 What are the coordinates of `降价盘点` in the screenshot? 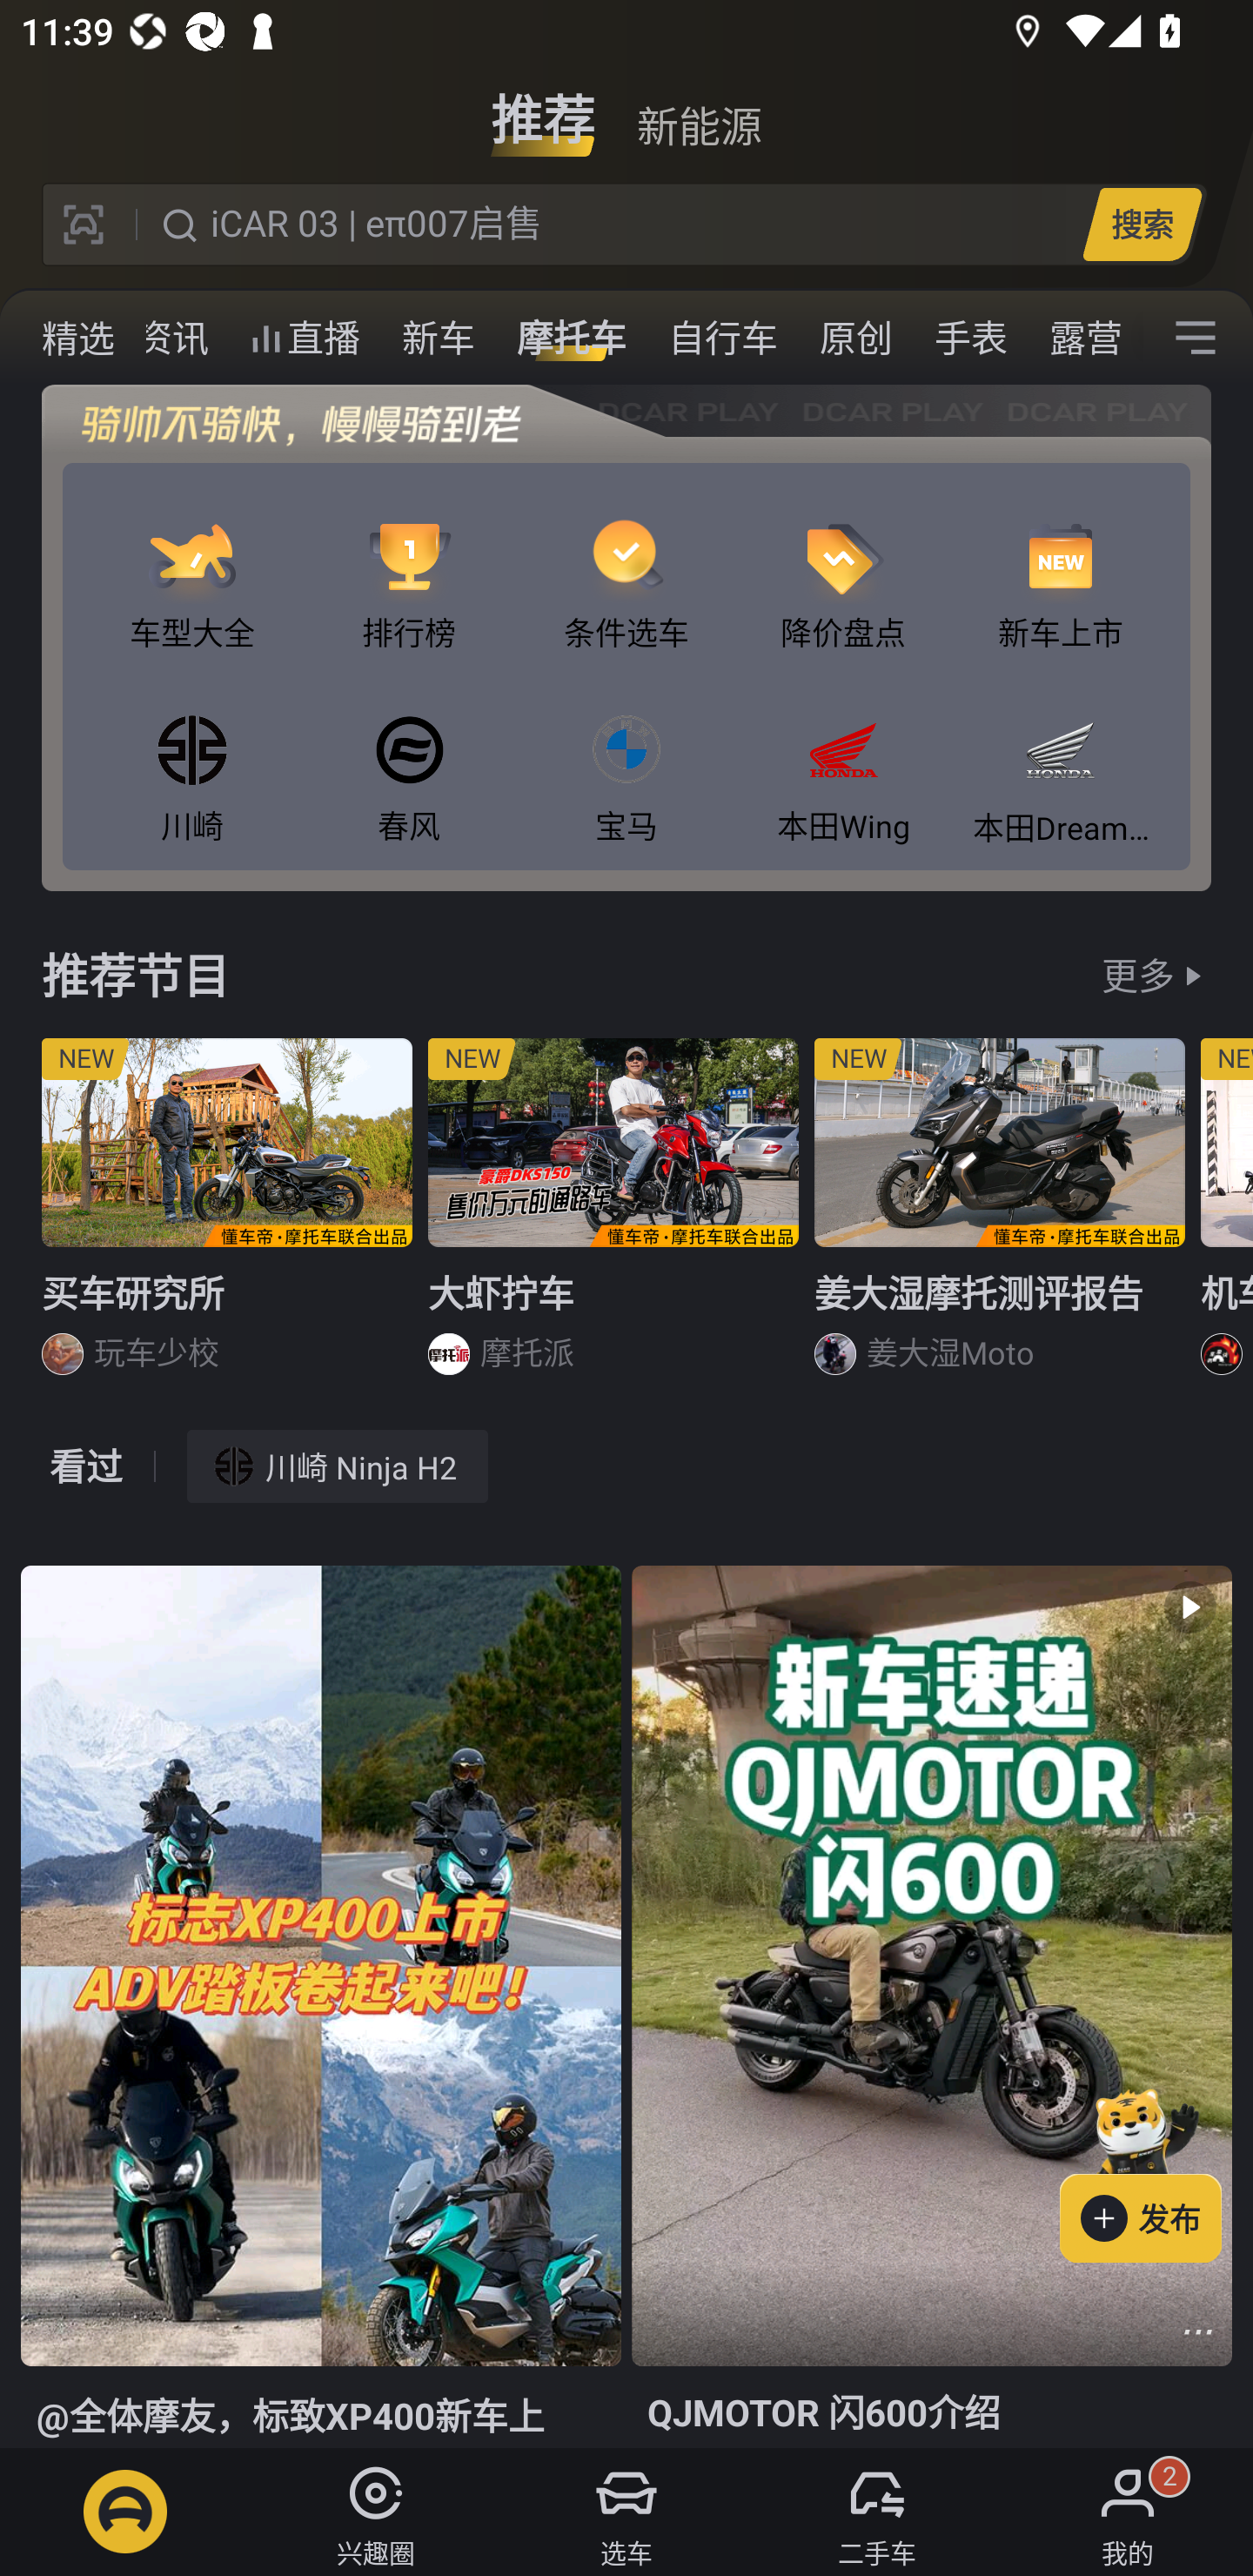 It's located at (844, 560).